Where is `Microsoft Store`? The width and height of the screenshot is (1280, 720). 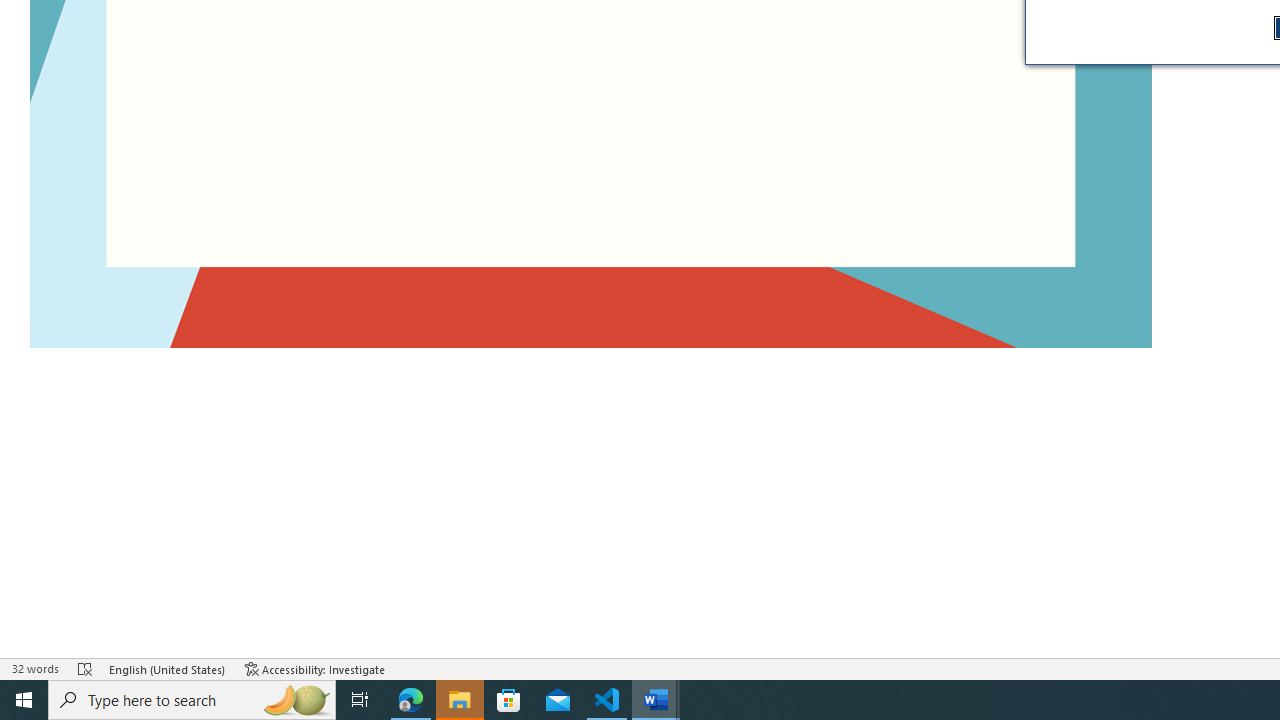 Microsoft Store is located at coordinates (509, 700).